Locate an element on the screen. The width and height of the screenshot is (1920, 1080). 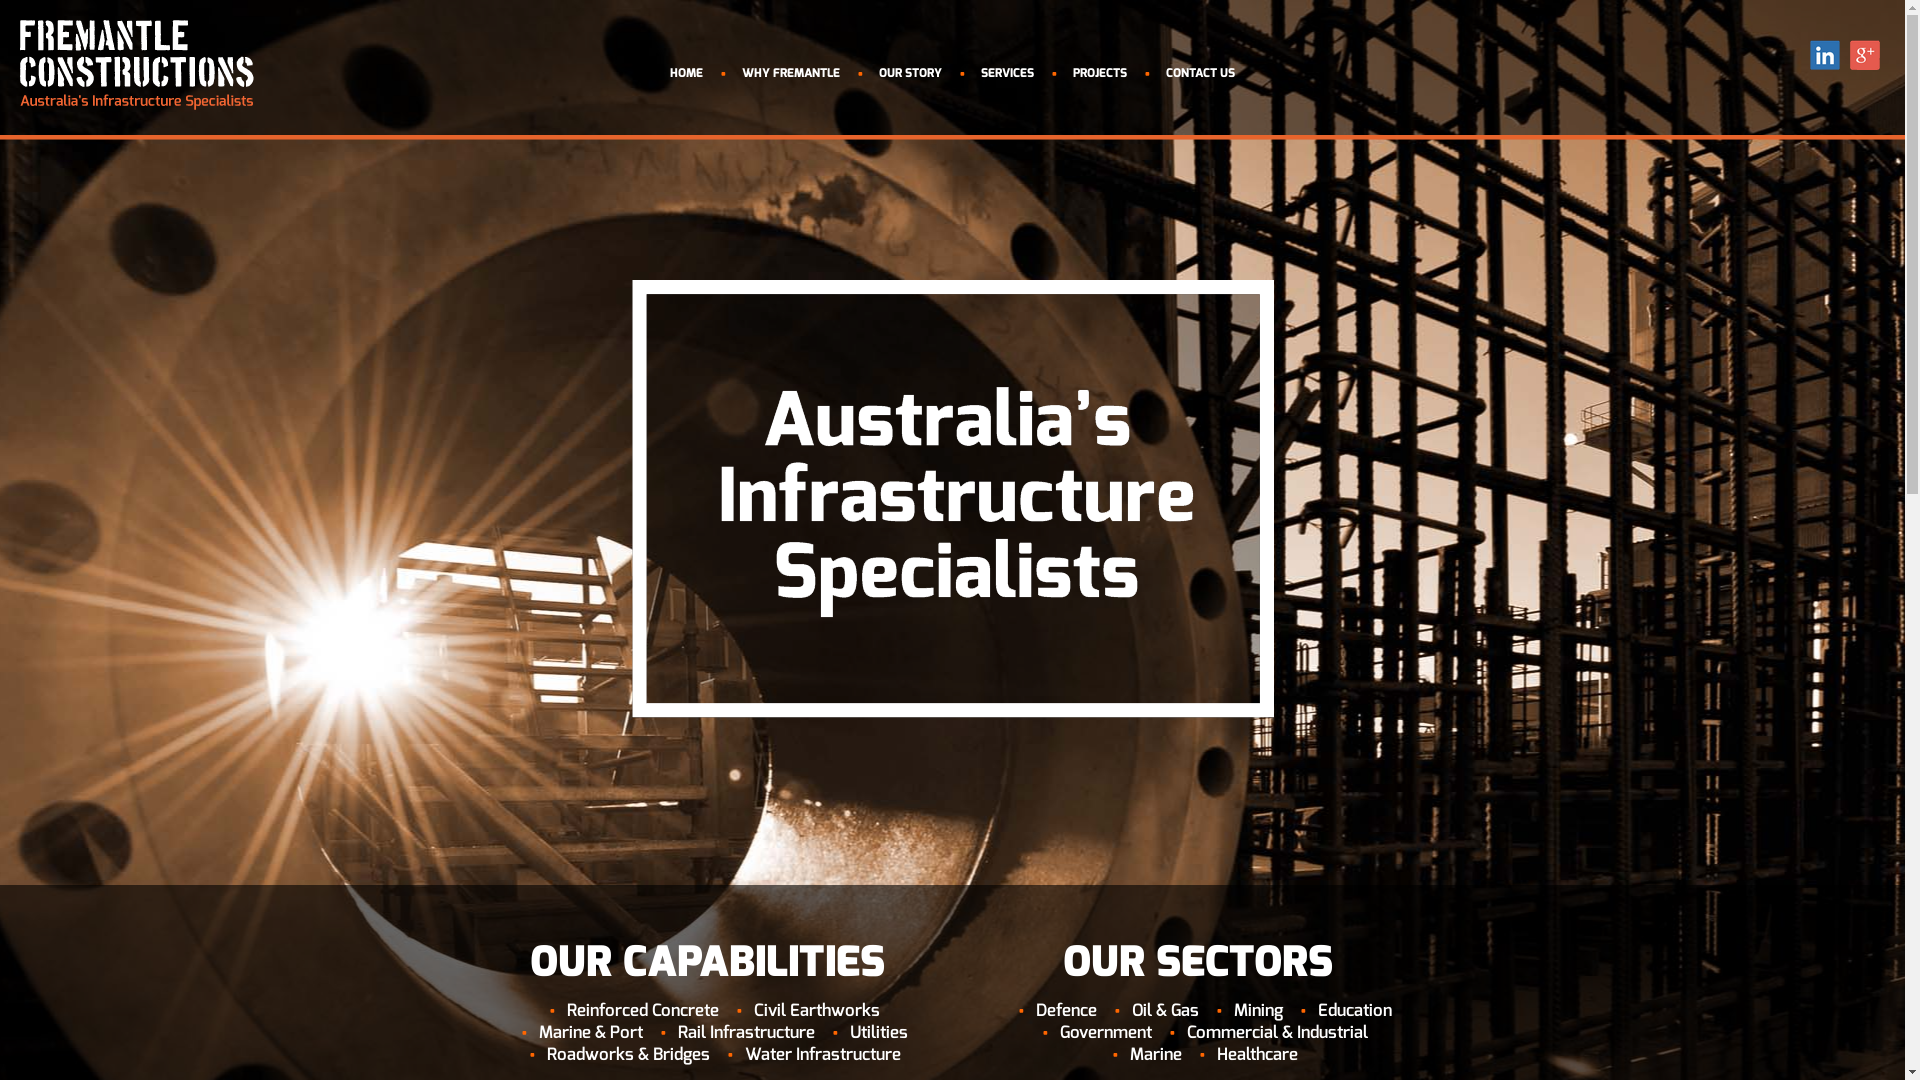
WHY FREMANTLE is located at coordinates (791, 73).